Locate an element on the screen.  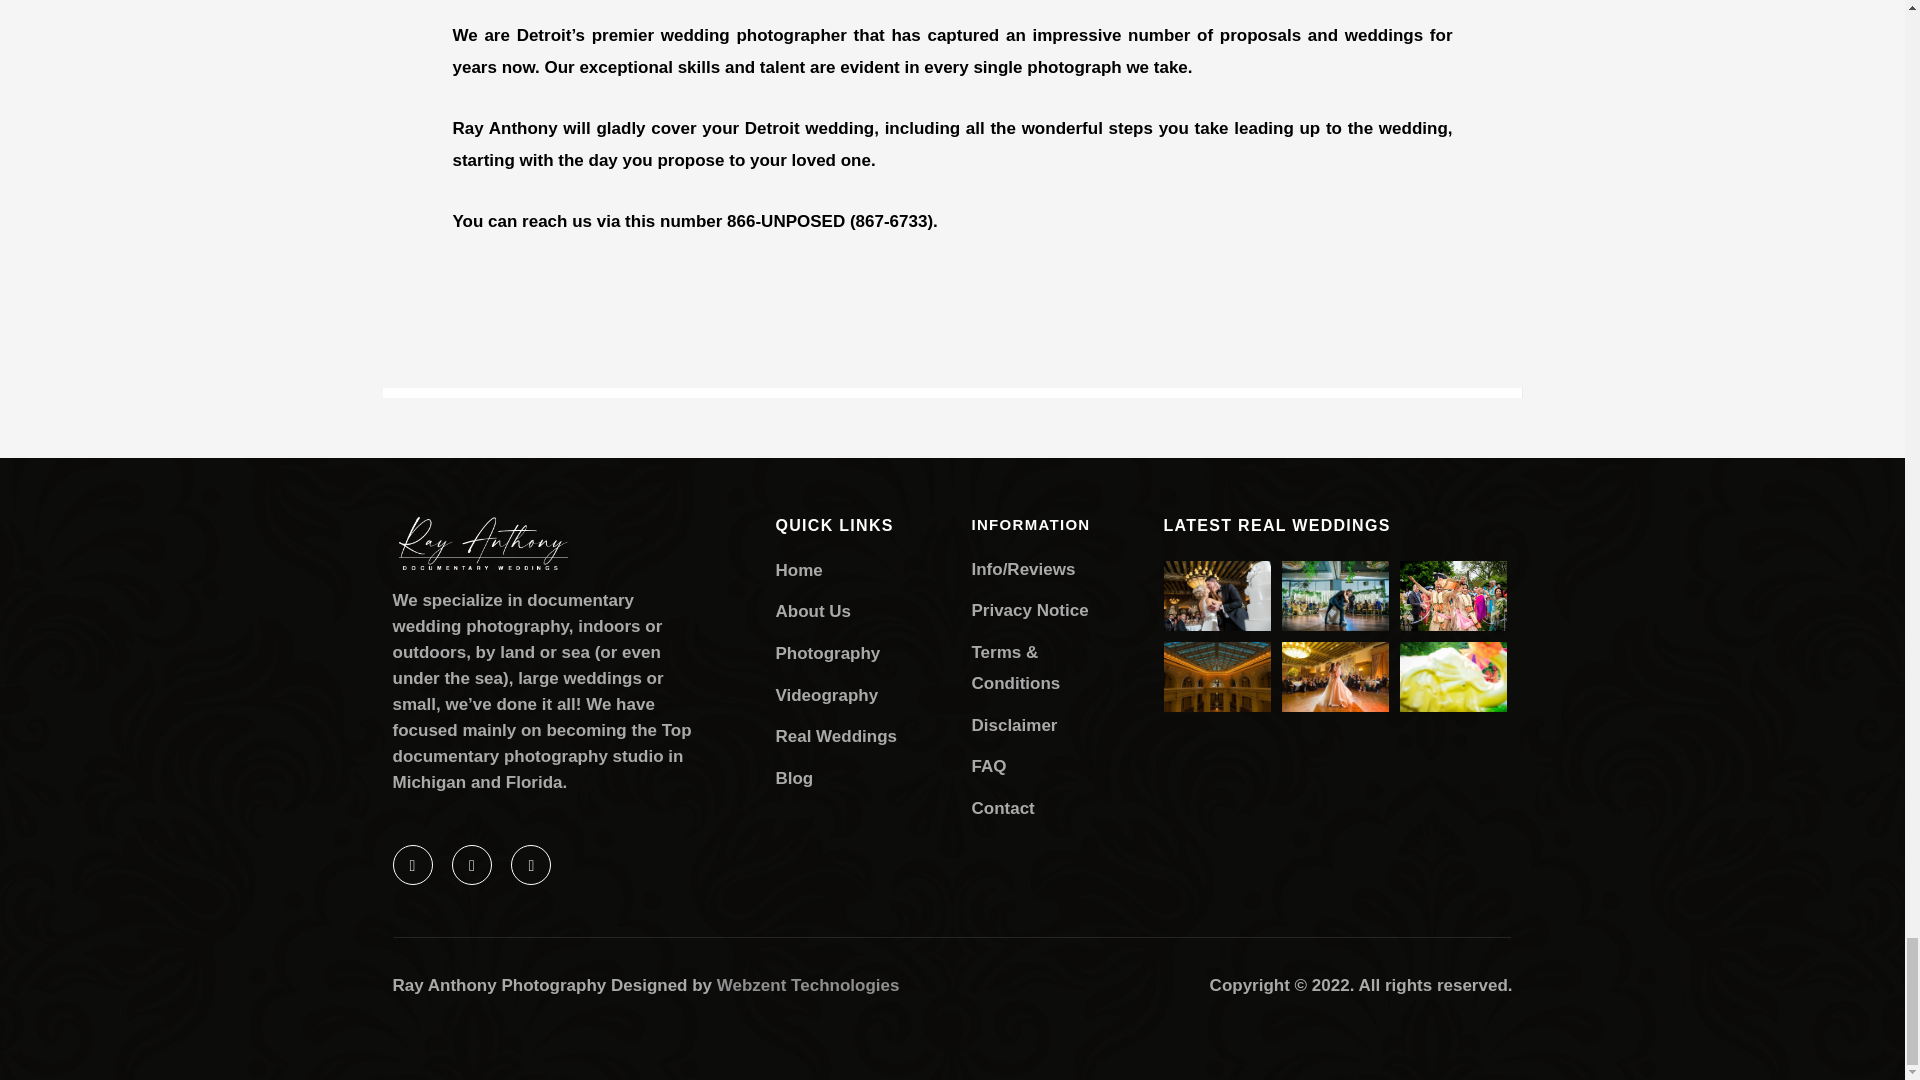
Privacy Notice is located at coordinates (1042, 611).